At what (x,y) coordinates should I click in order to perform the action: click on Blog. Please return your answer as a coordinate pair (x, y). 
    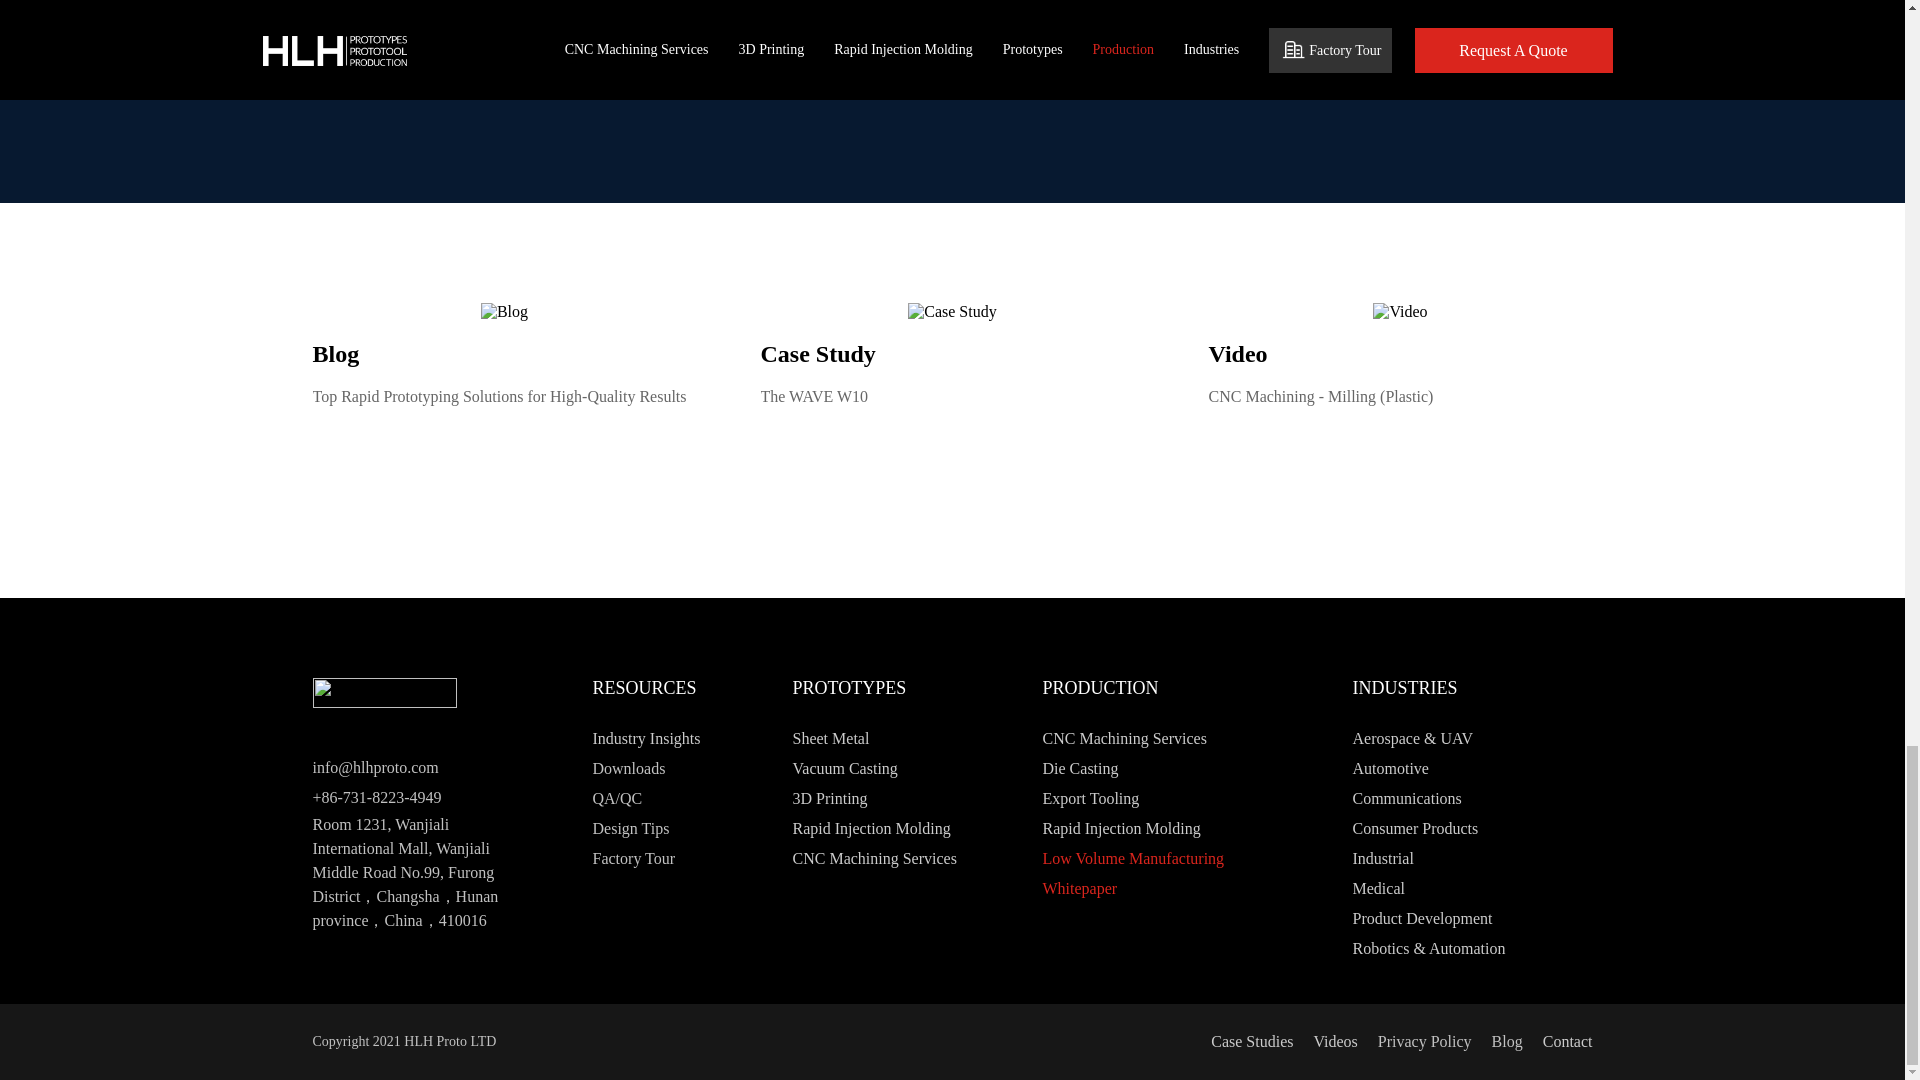
    Looking at the image, I should click on (504, 312).